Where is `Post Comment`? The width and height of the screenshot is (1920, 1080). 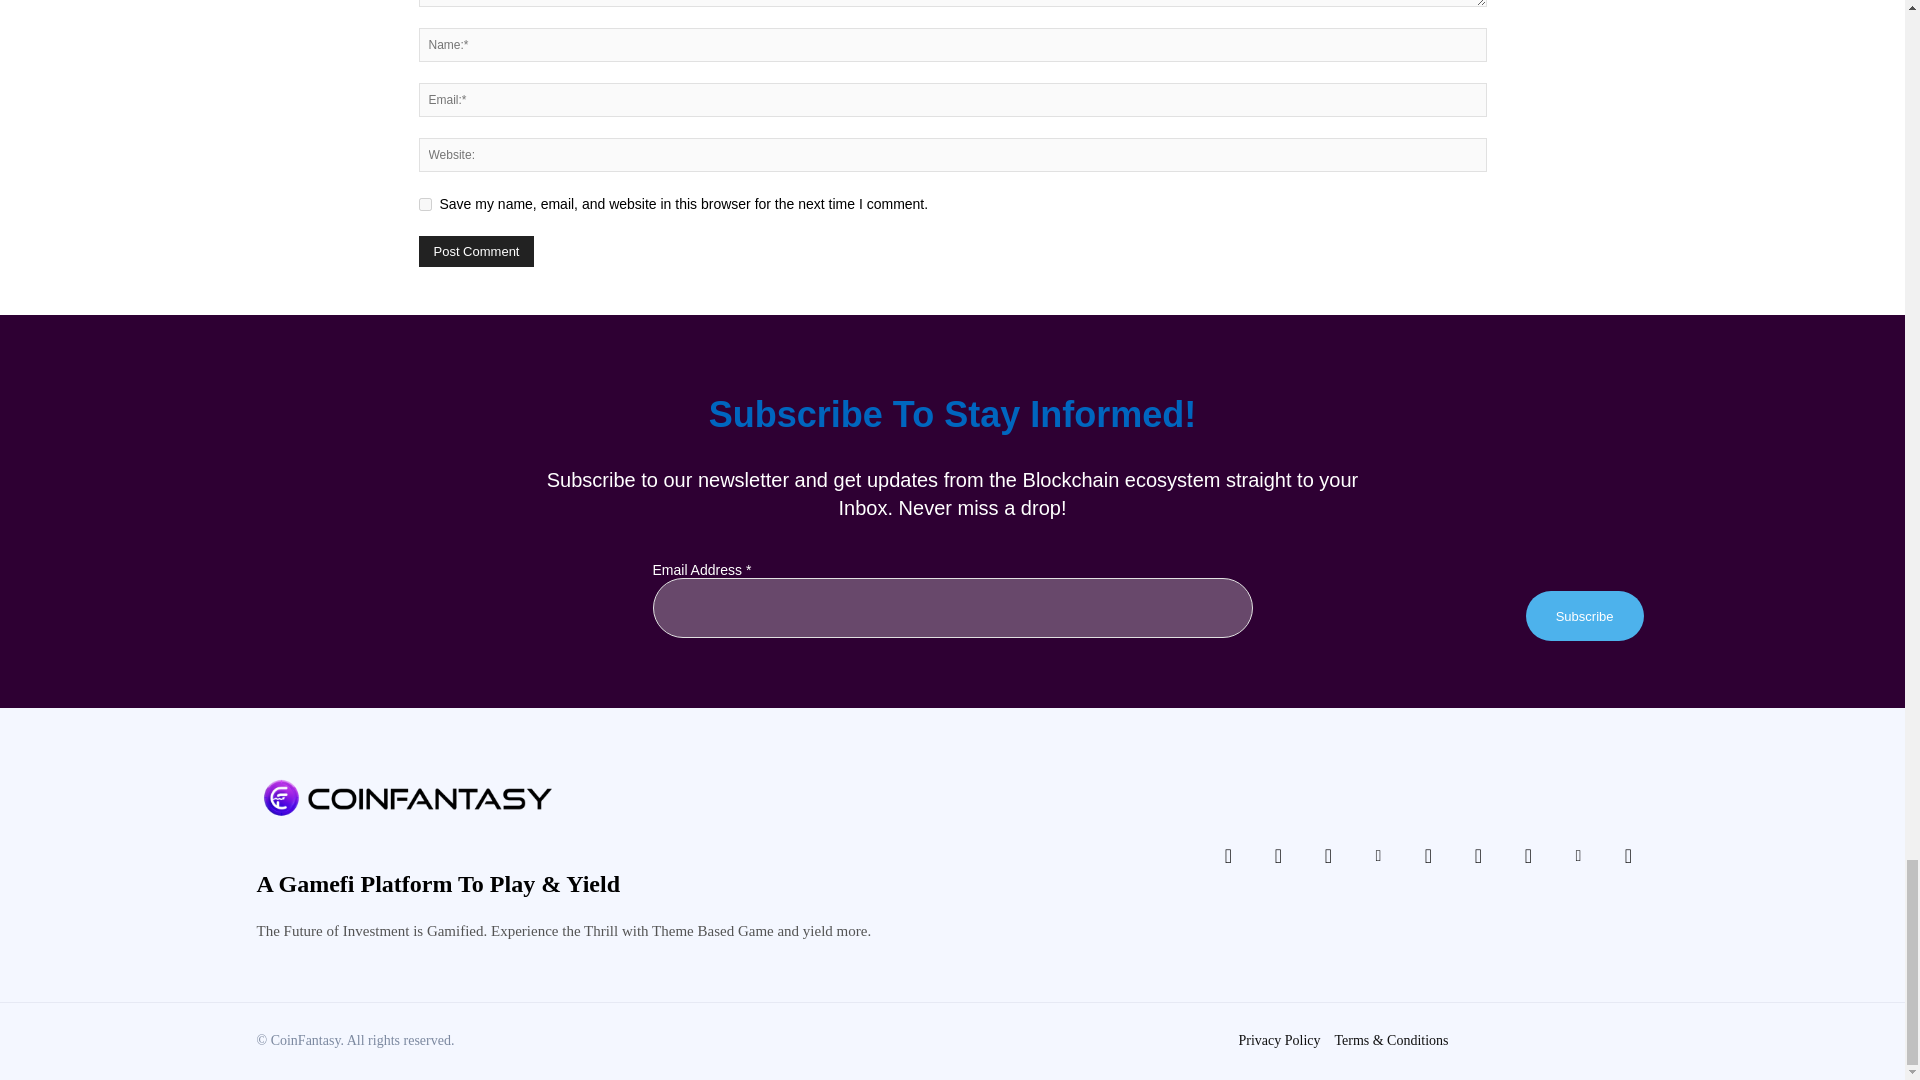 Post Comment is located at coordinates (476, 251).